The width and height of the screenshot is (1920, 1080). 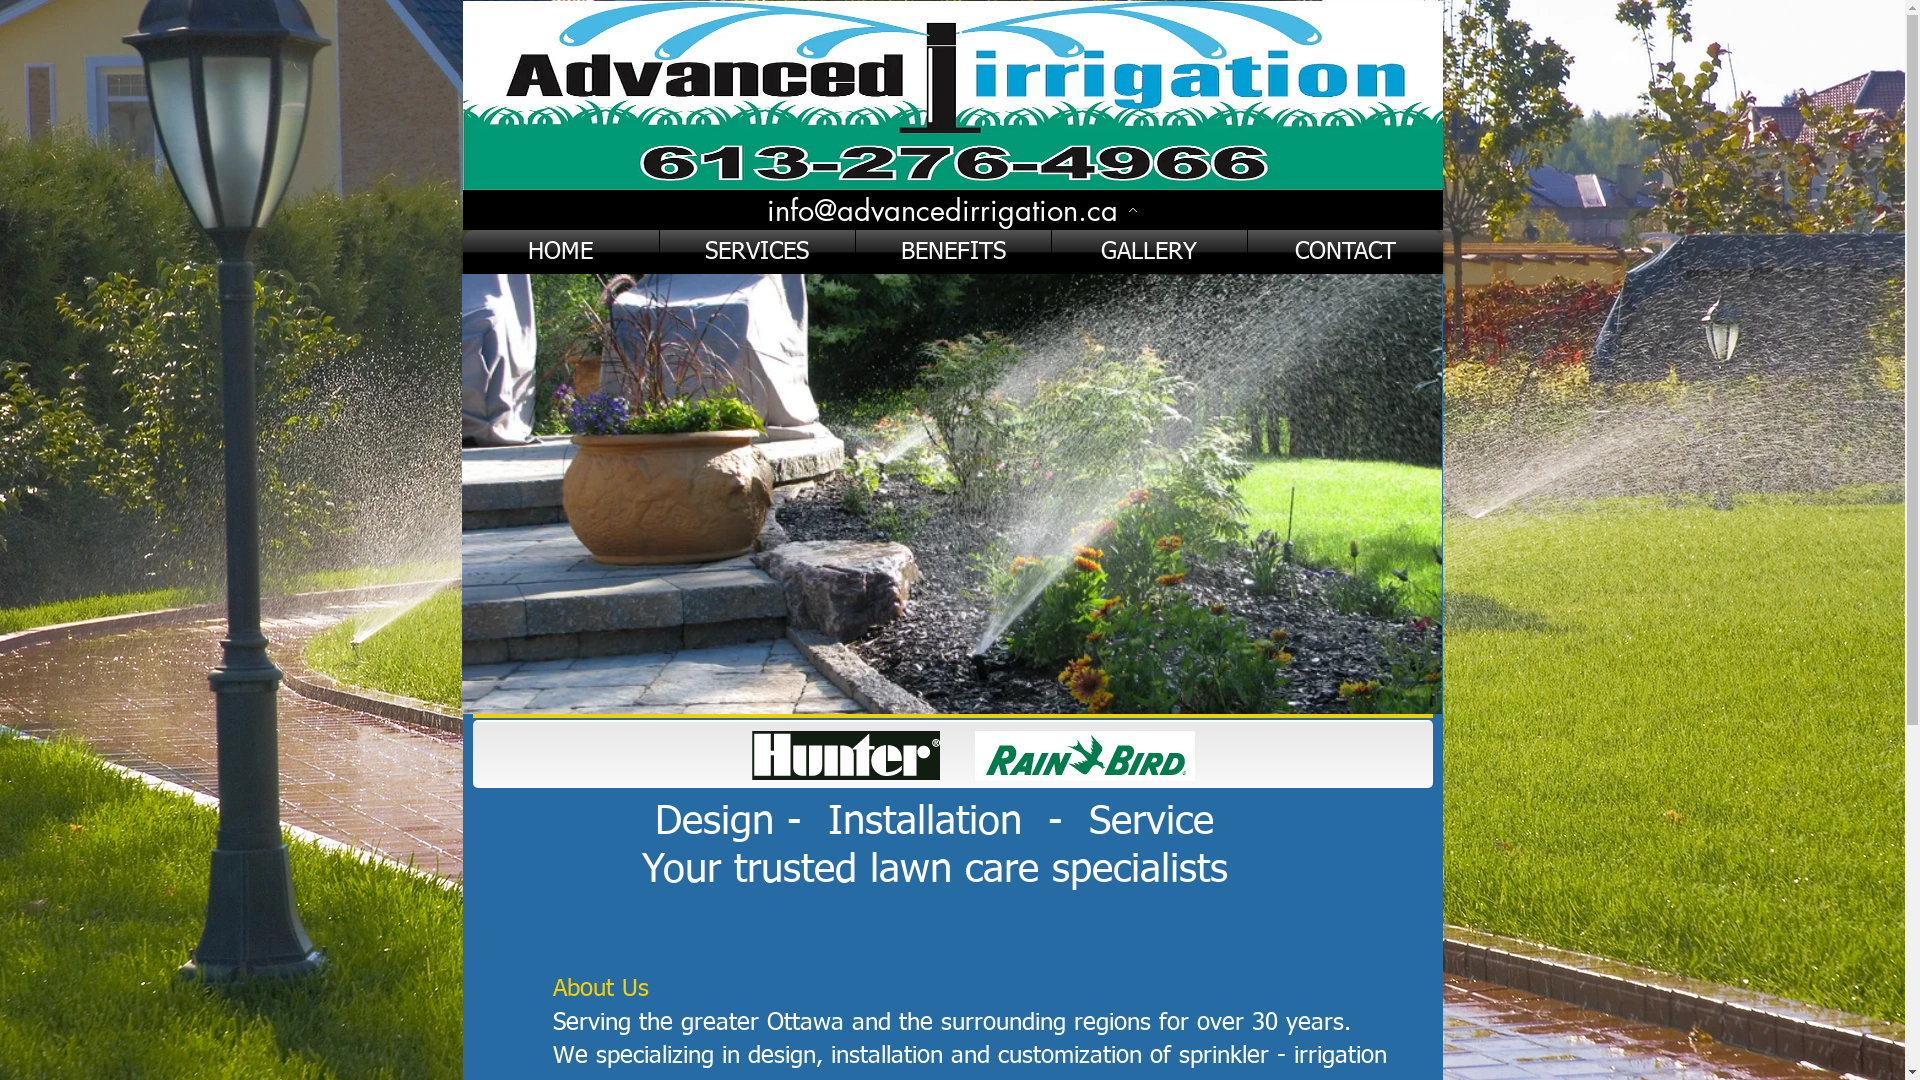 What do you see at coordinates (560, 252) in the screenshot?
I see `HOME` at bounding box center [560, 252].